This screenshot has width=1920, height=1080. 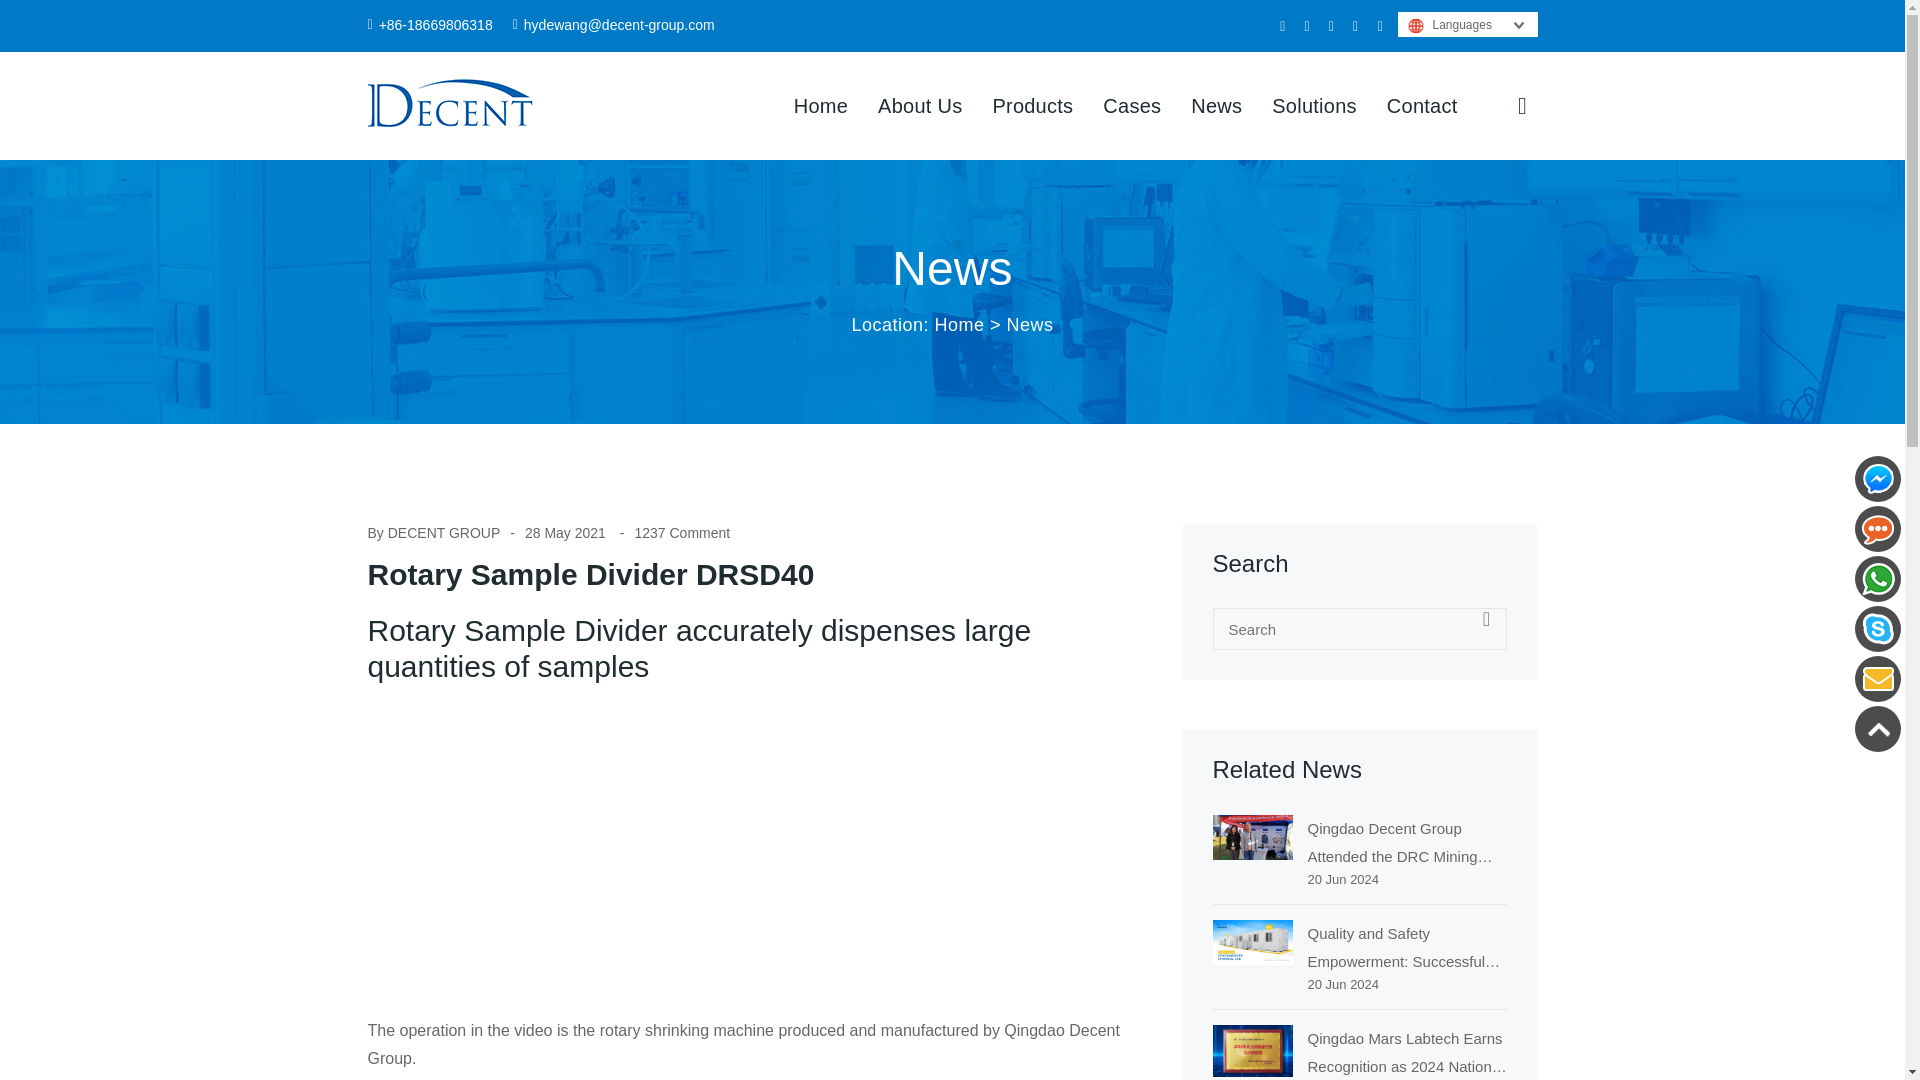 What do you see at coordinates (1032, 106) in the screenshot?
I see `Products` at bounding box center [1032, 106].